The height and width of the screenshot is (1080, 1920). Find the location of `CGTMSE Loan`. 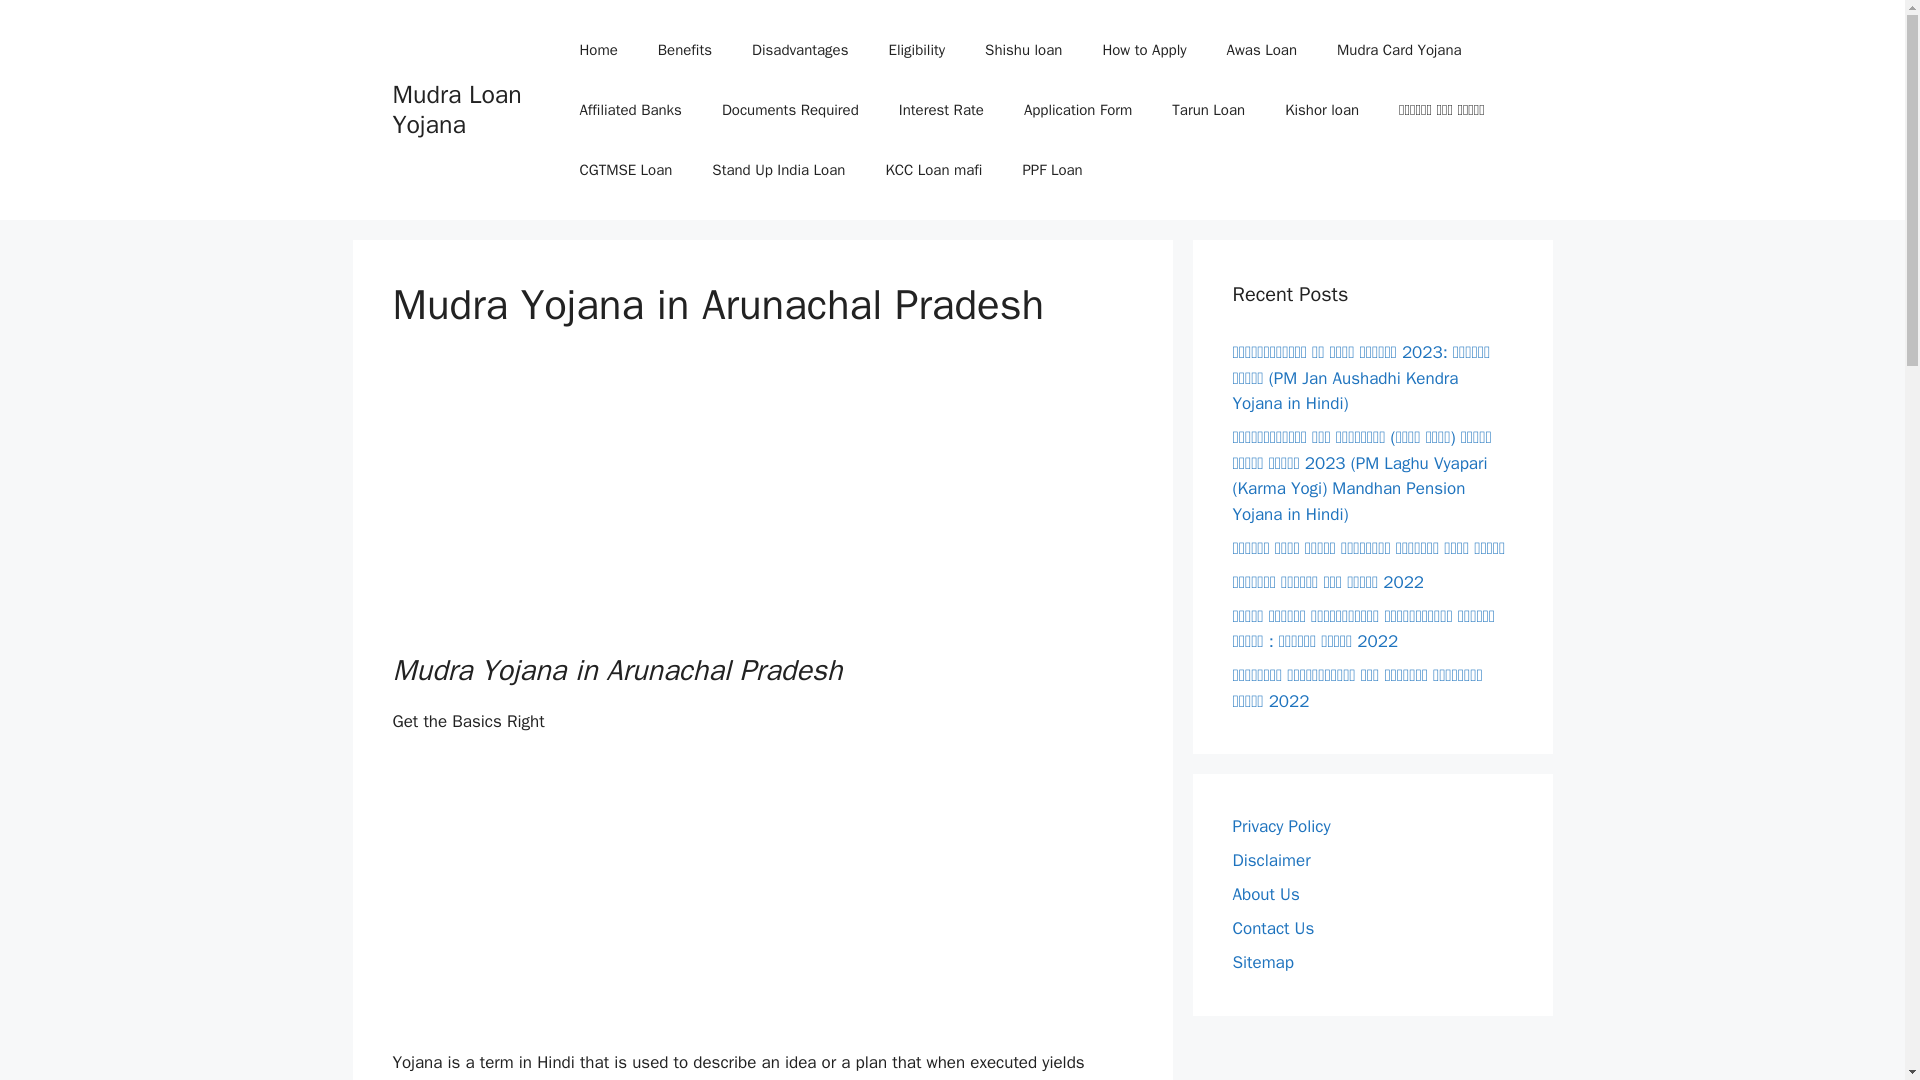

CGTMSE Loan is located at coordinates (624, 170).